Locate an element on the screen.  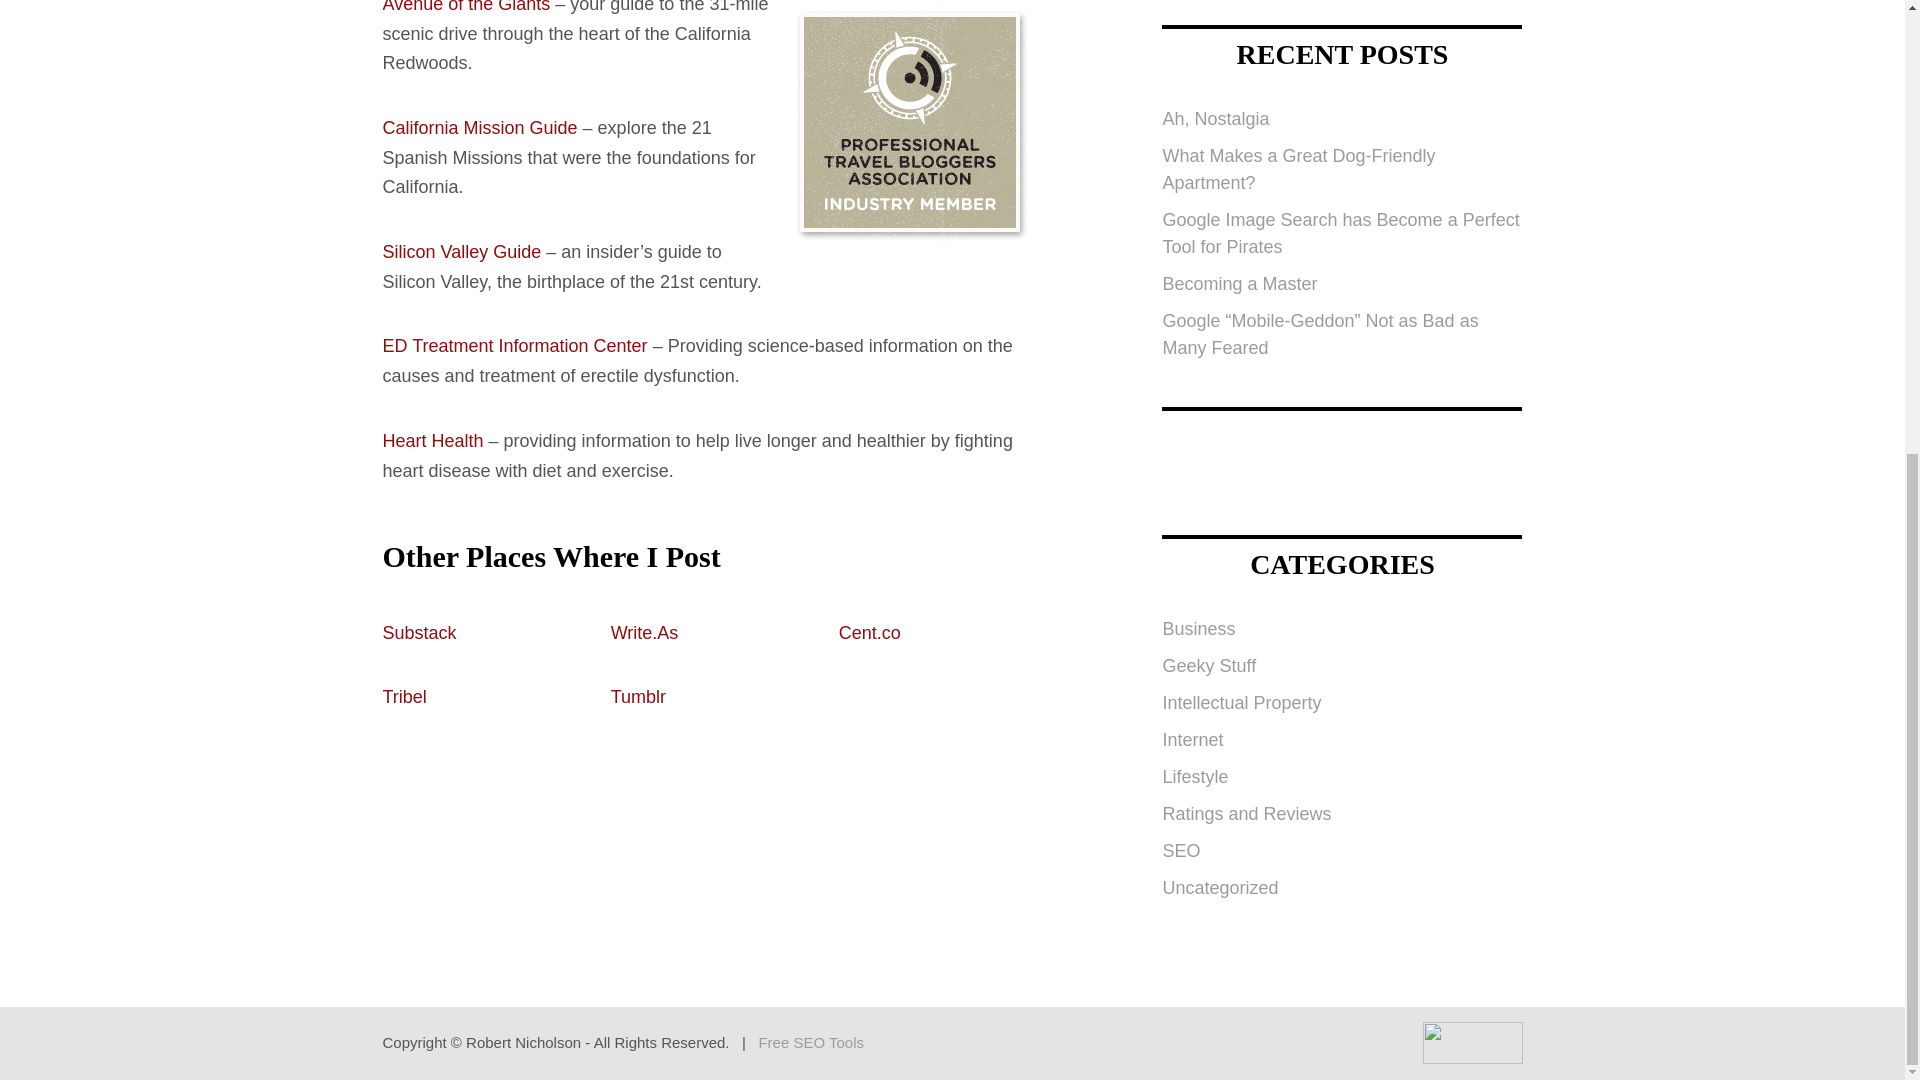
What Makes a Great Dog-Friendly Apartment? is located at coordinates (1298, 169).